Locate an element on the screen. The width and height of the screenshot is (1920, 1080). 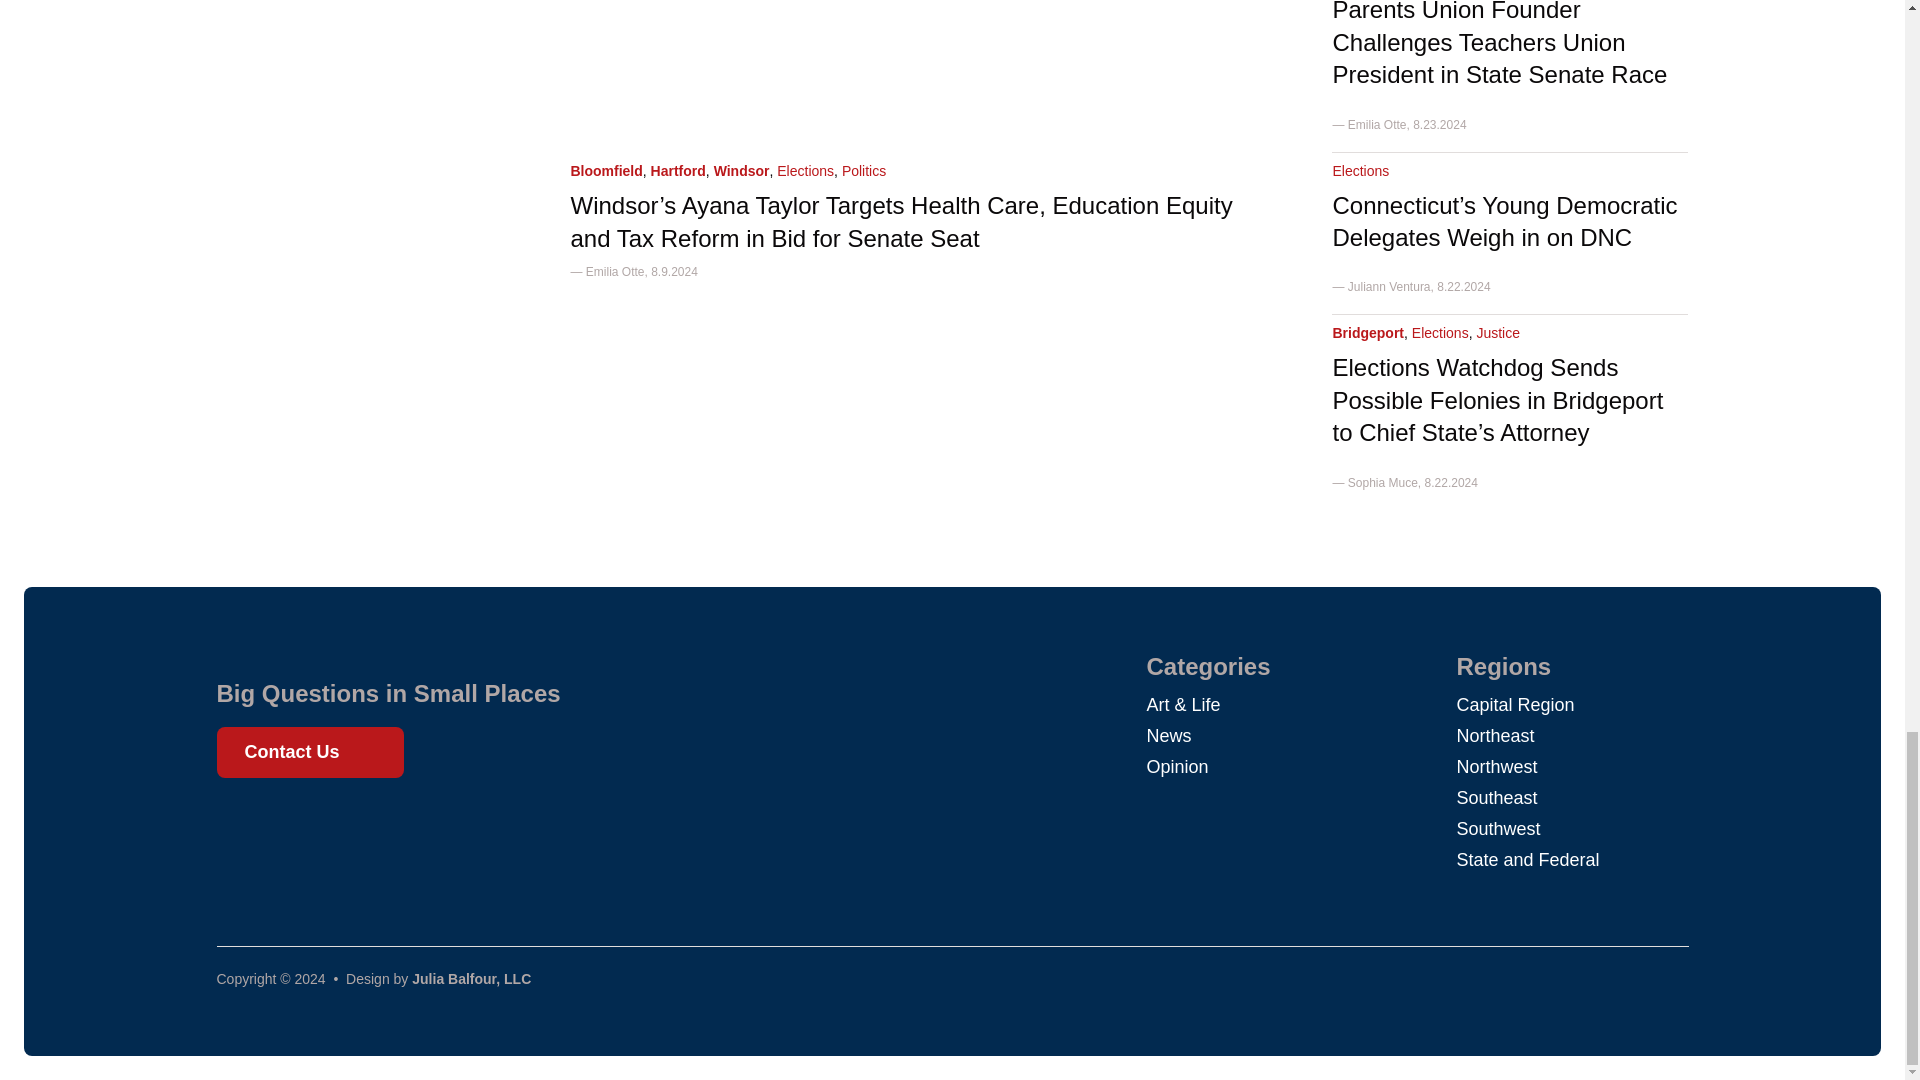
twitter is located at coordinates (278, 824).